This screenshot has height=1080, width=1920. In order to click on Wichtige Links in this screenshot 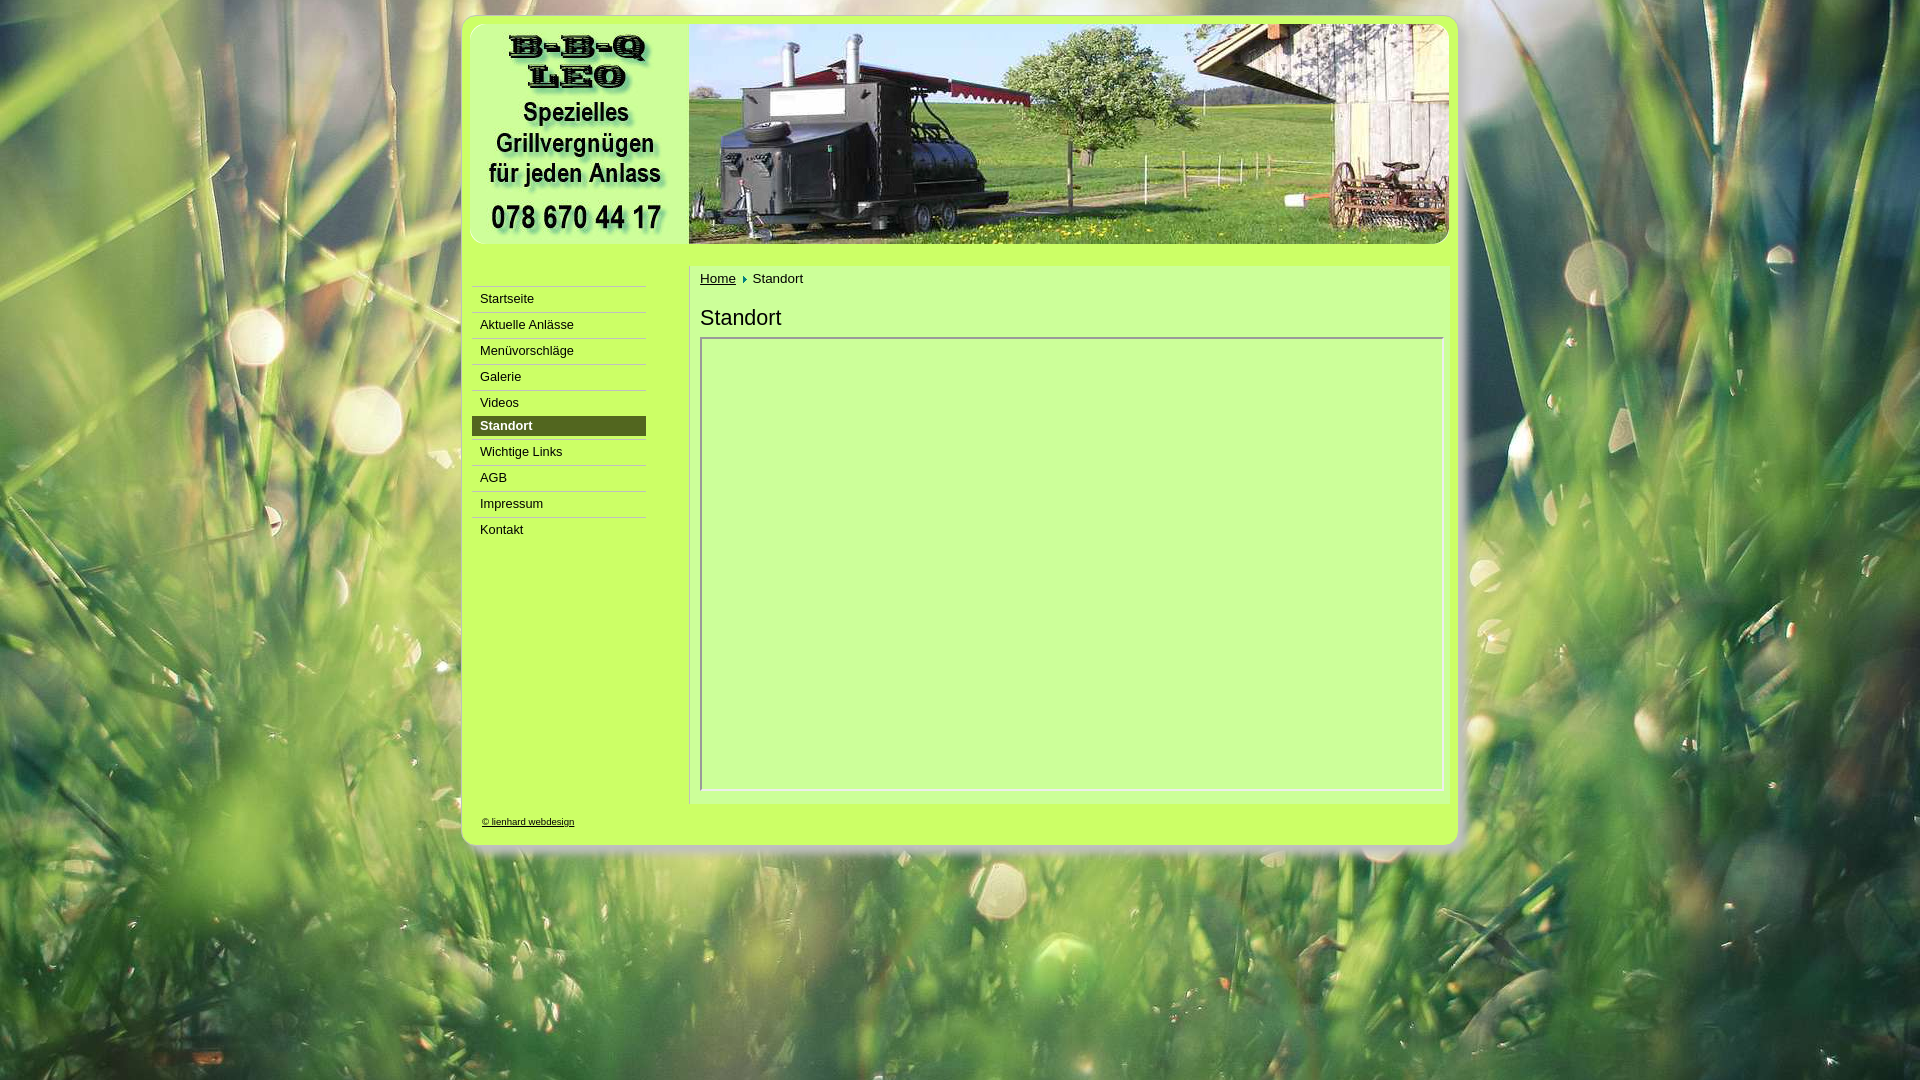, I will do `click(559, 450)`.